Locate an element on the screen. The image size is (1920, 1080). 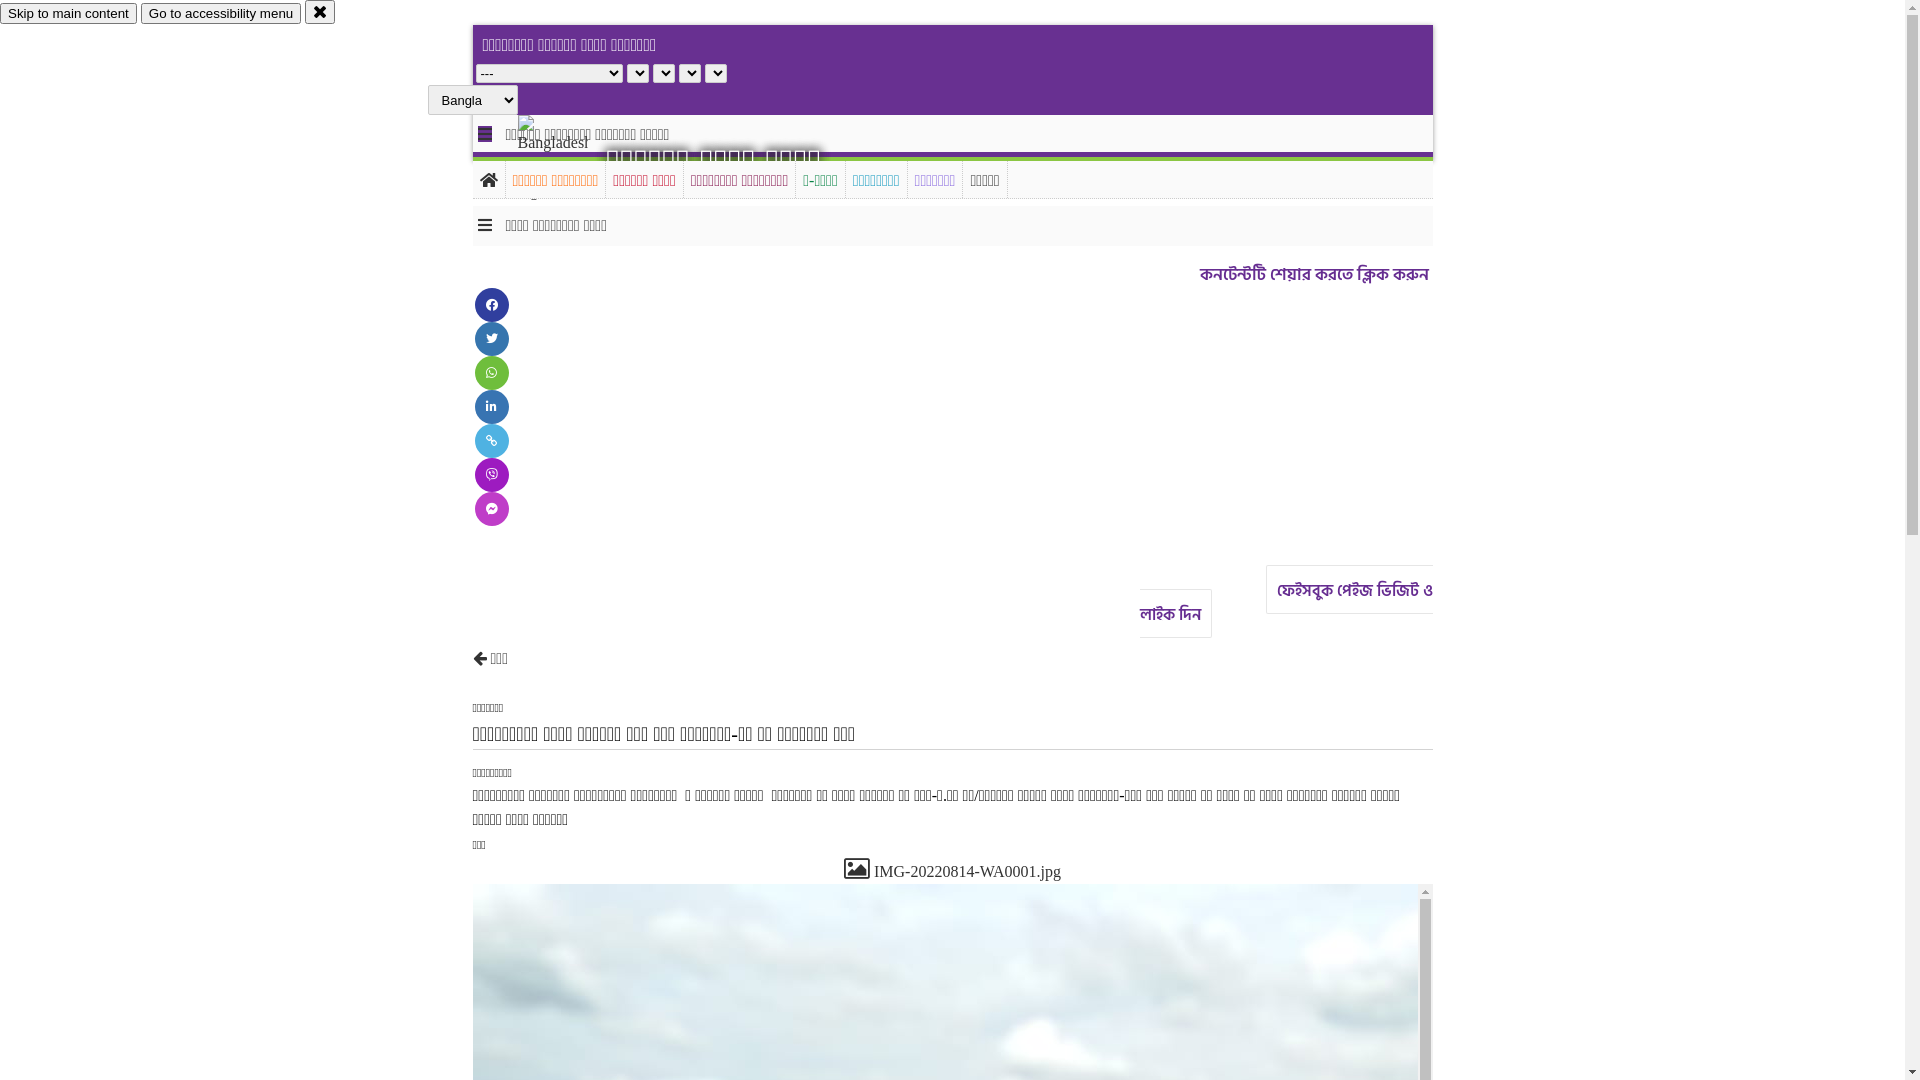
Skip to main content is located at coordinates (68, 14).